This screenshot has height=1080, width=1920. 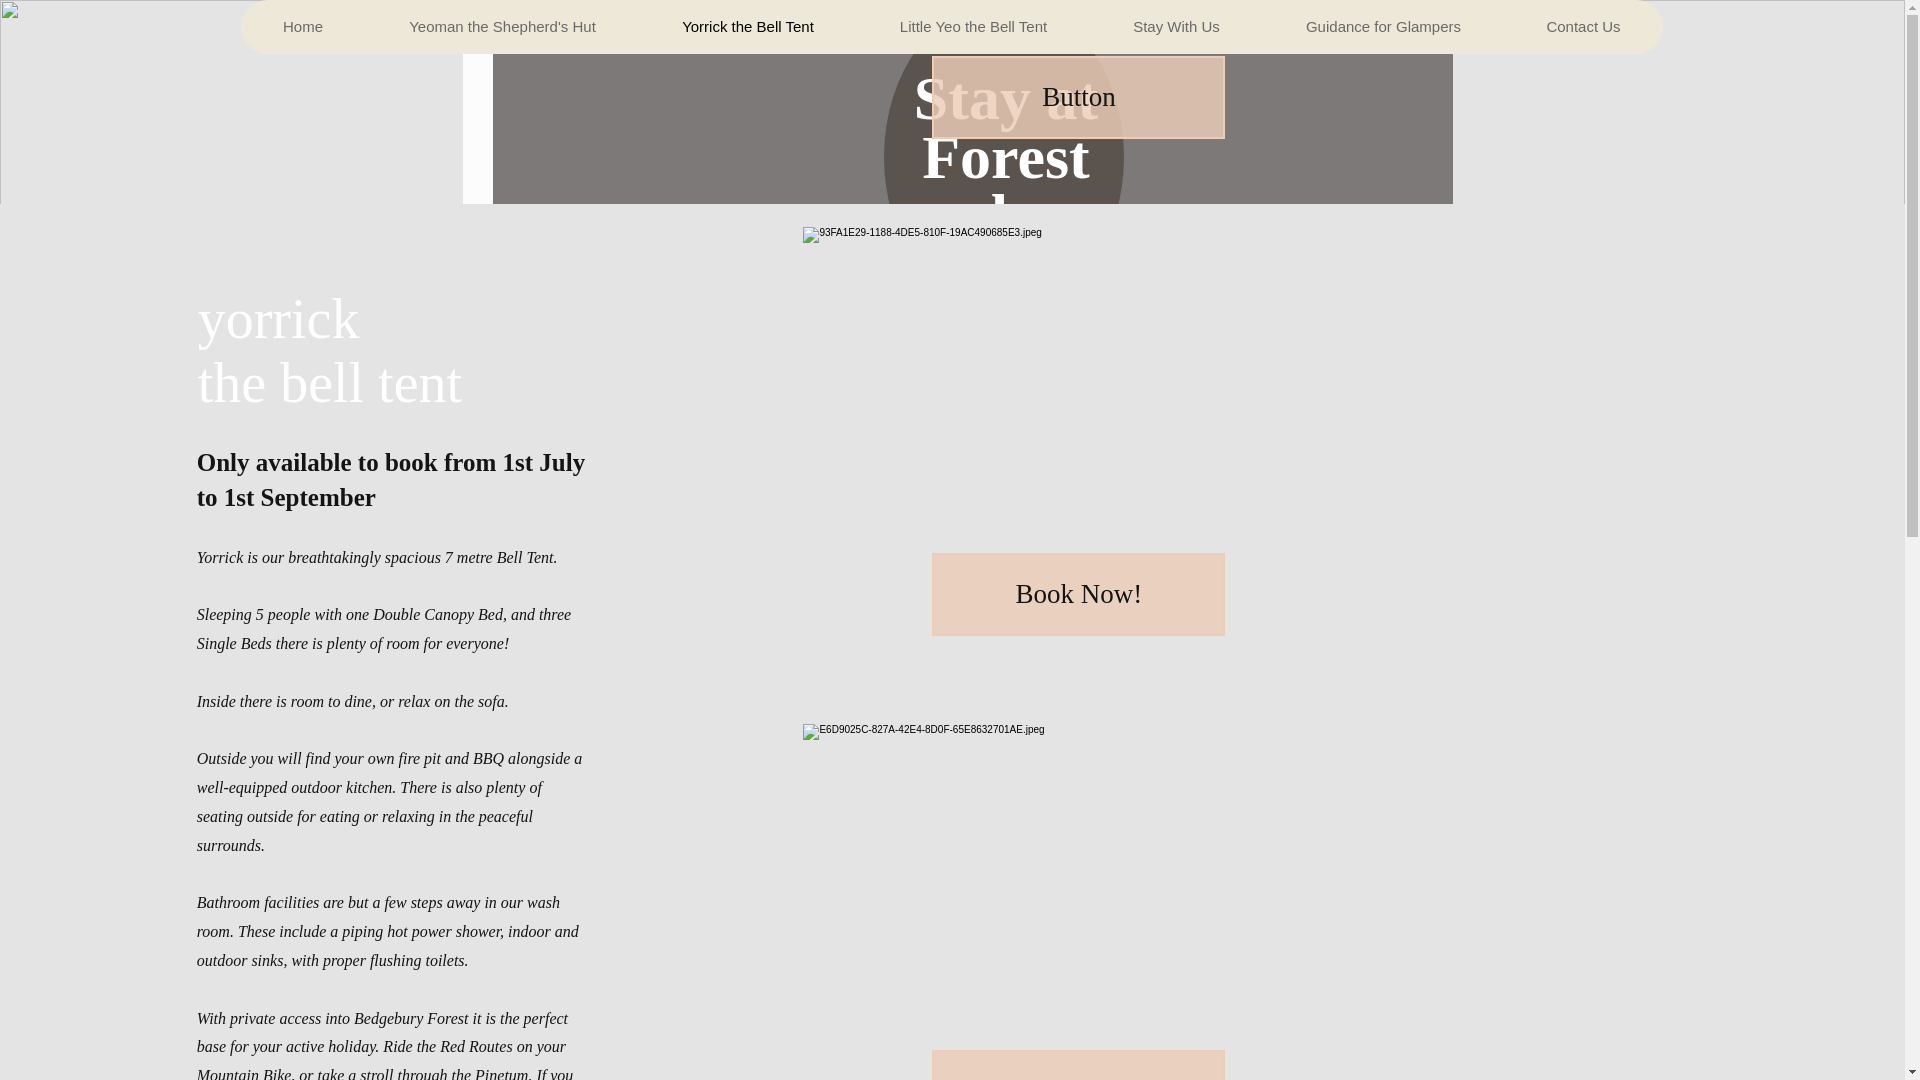 What do you see at coordinates (1382, 27) in the screenshot?
I see `Guidance for Glampers` at bounding box center [1382, 27].